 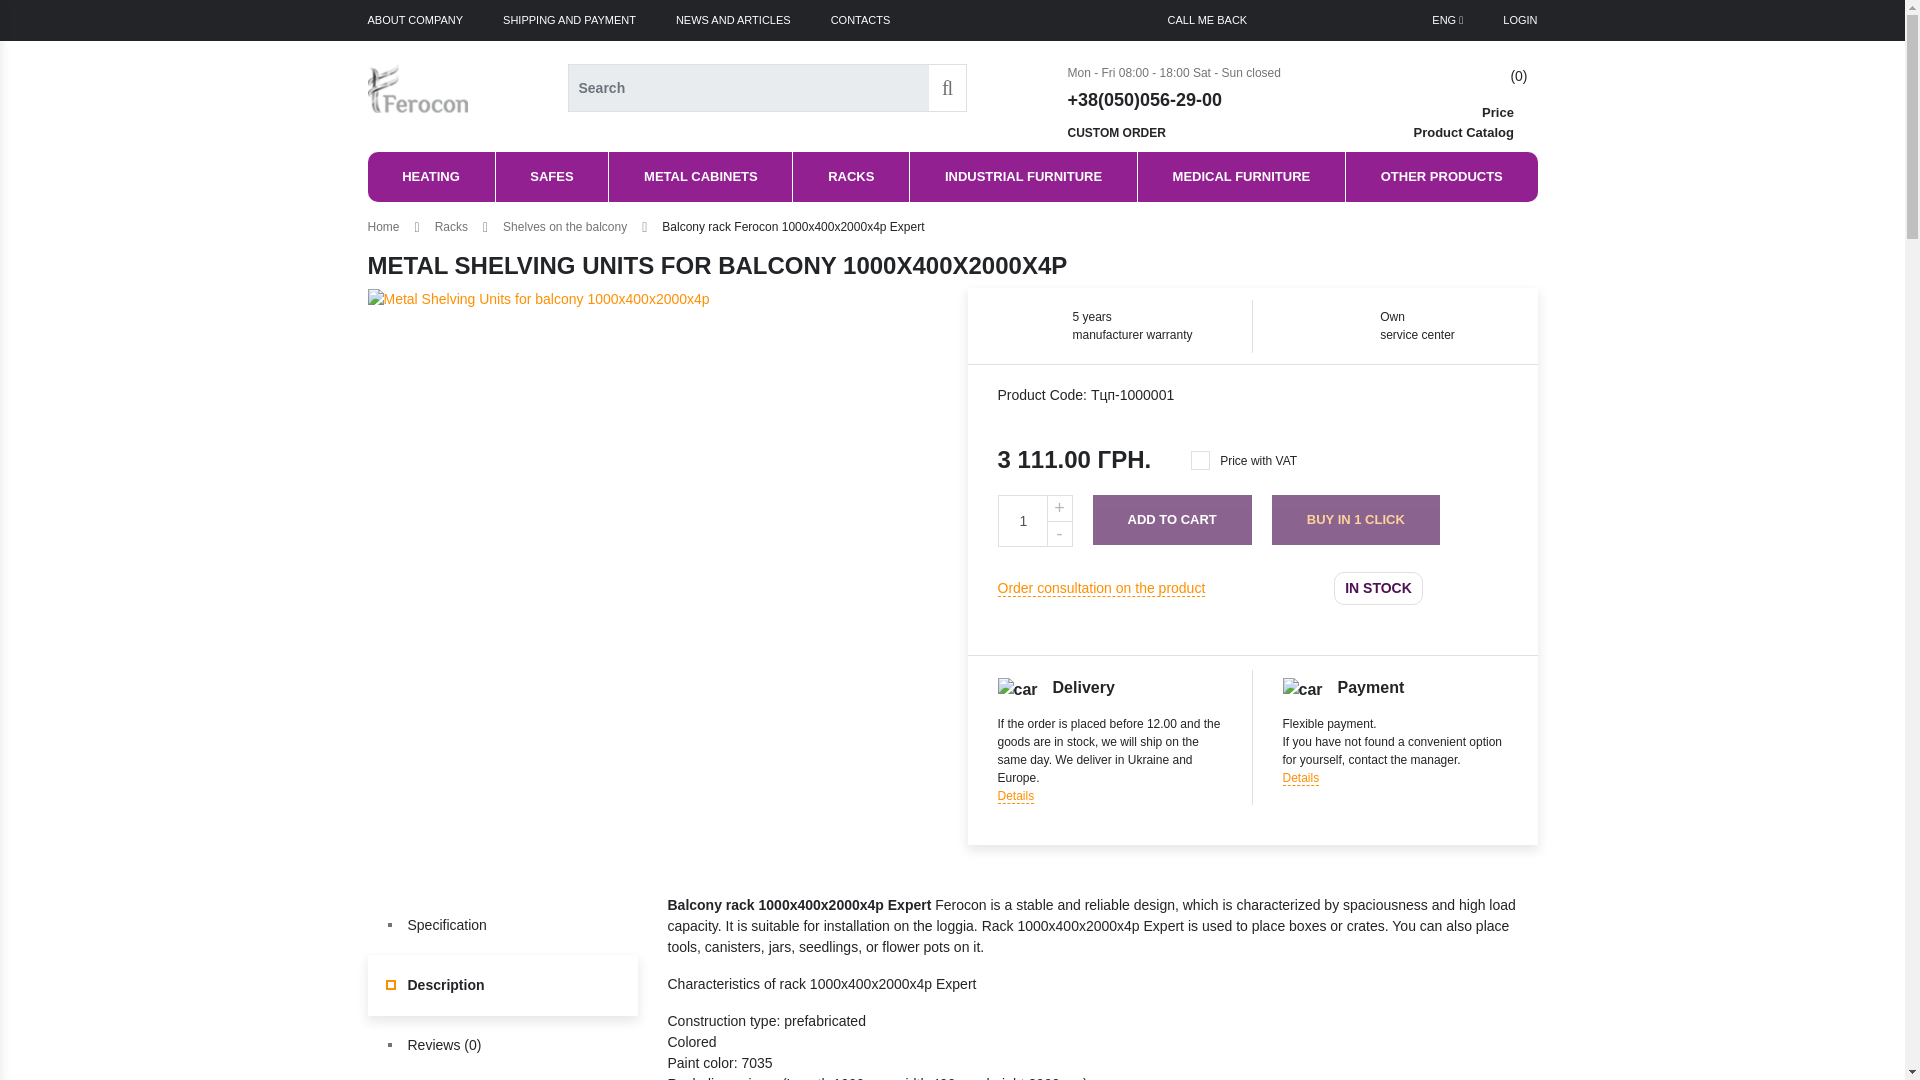 I want to click on CUSTOM ORDER, so click(x=1174, y=132).